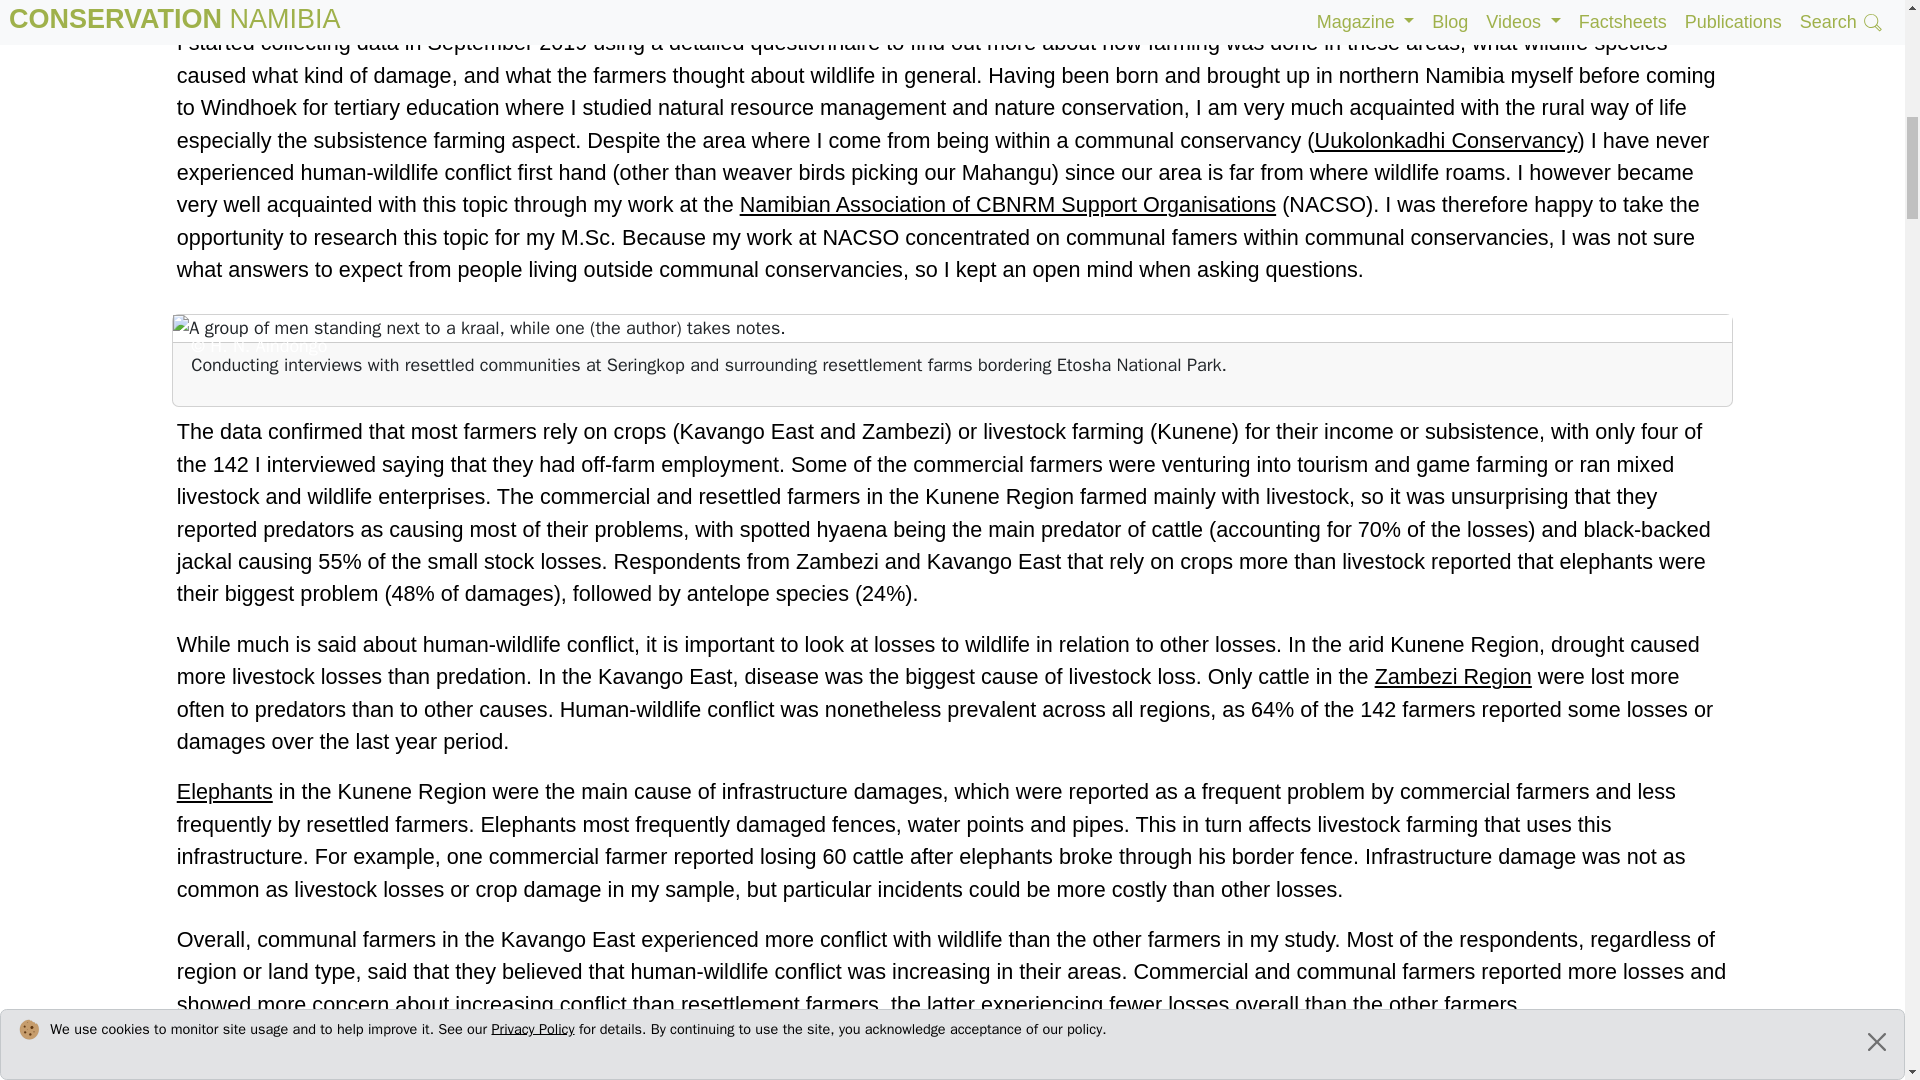 The height and width of the screenshot is (1080, 1920). I want to click on Zambezi Region, so click(1453, 676).